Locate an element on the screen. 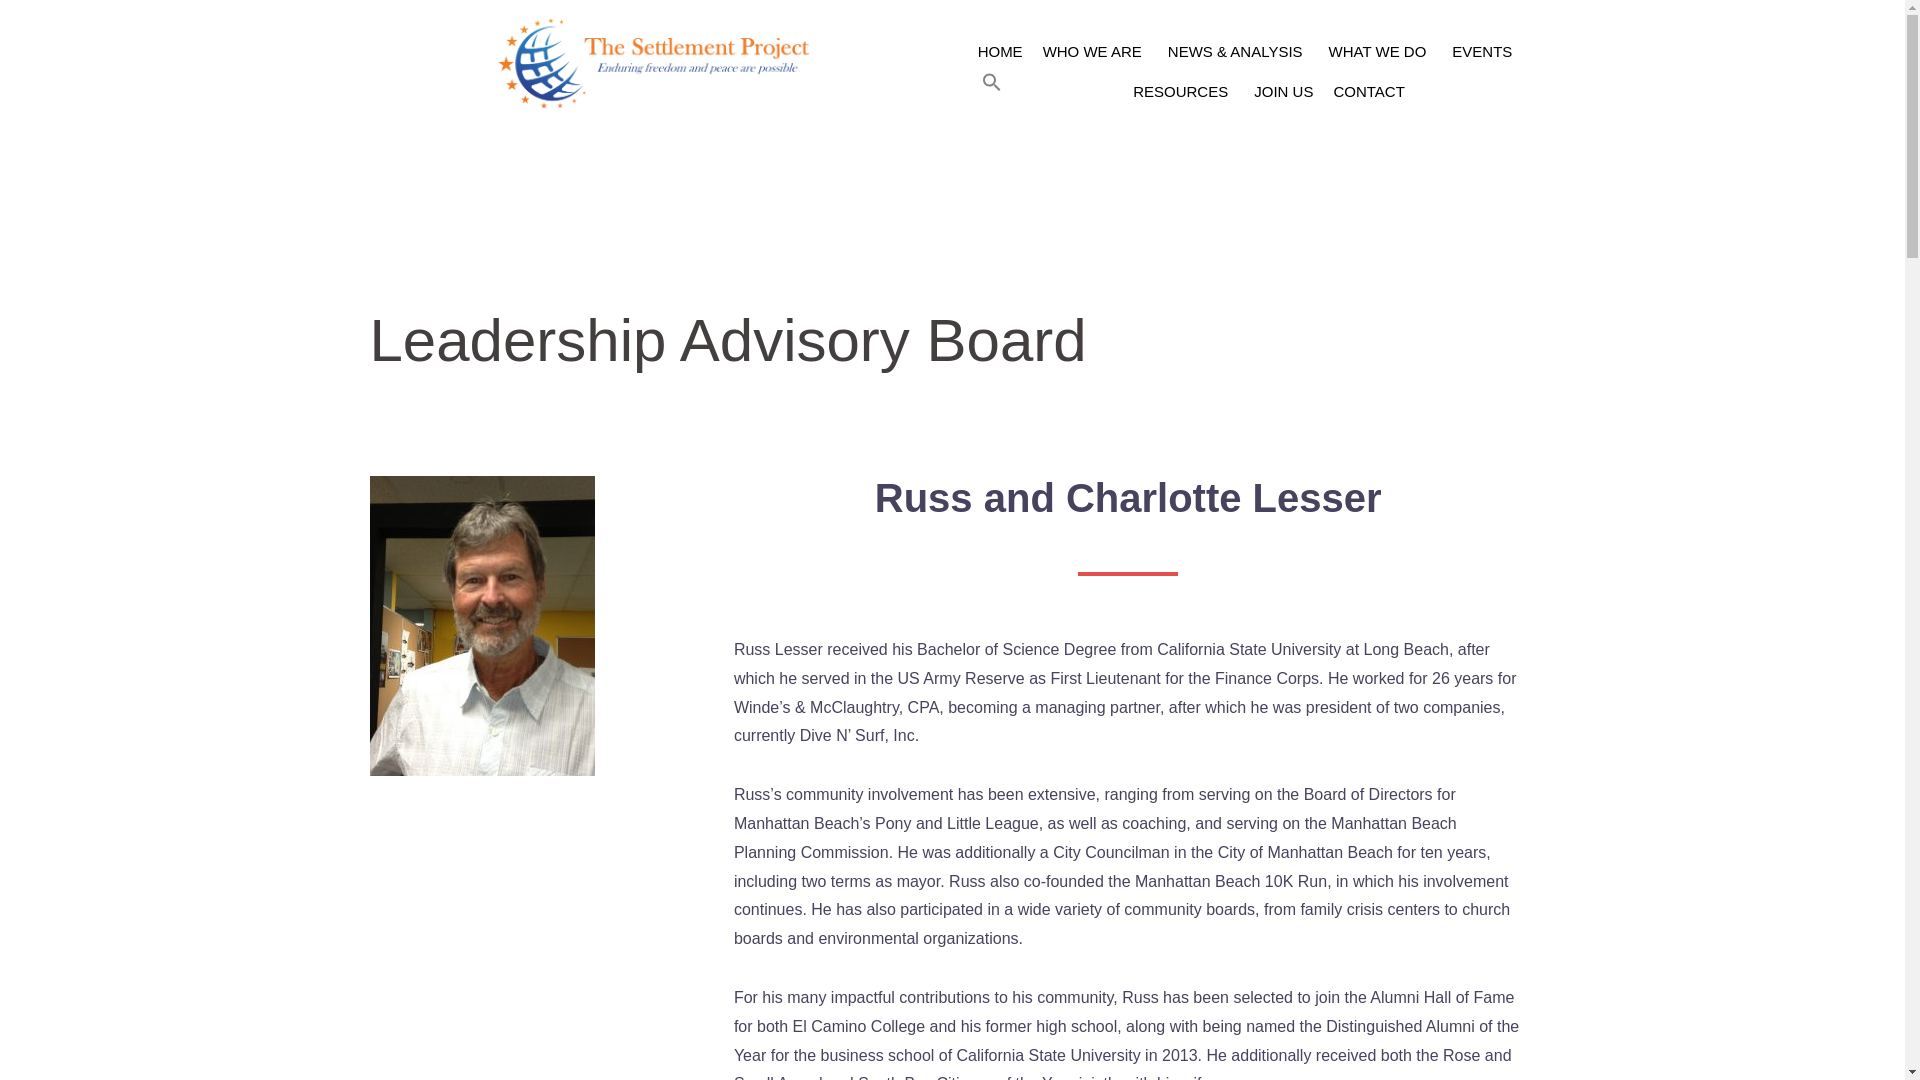  EVENTS is located at coordinates (1482, 52).